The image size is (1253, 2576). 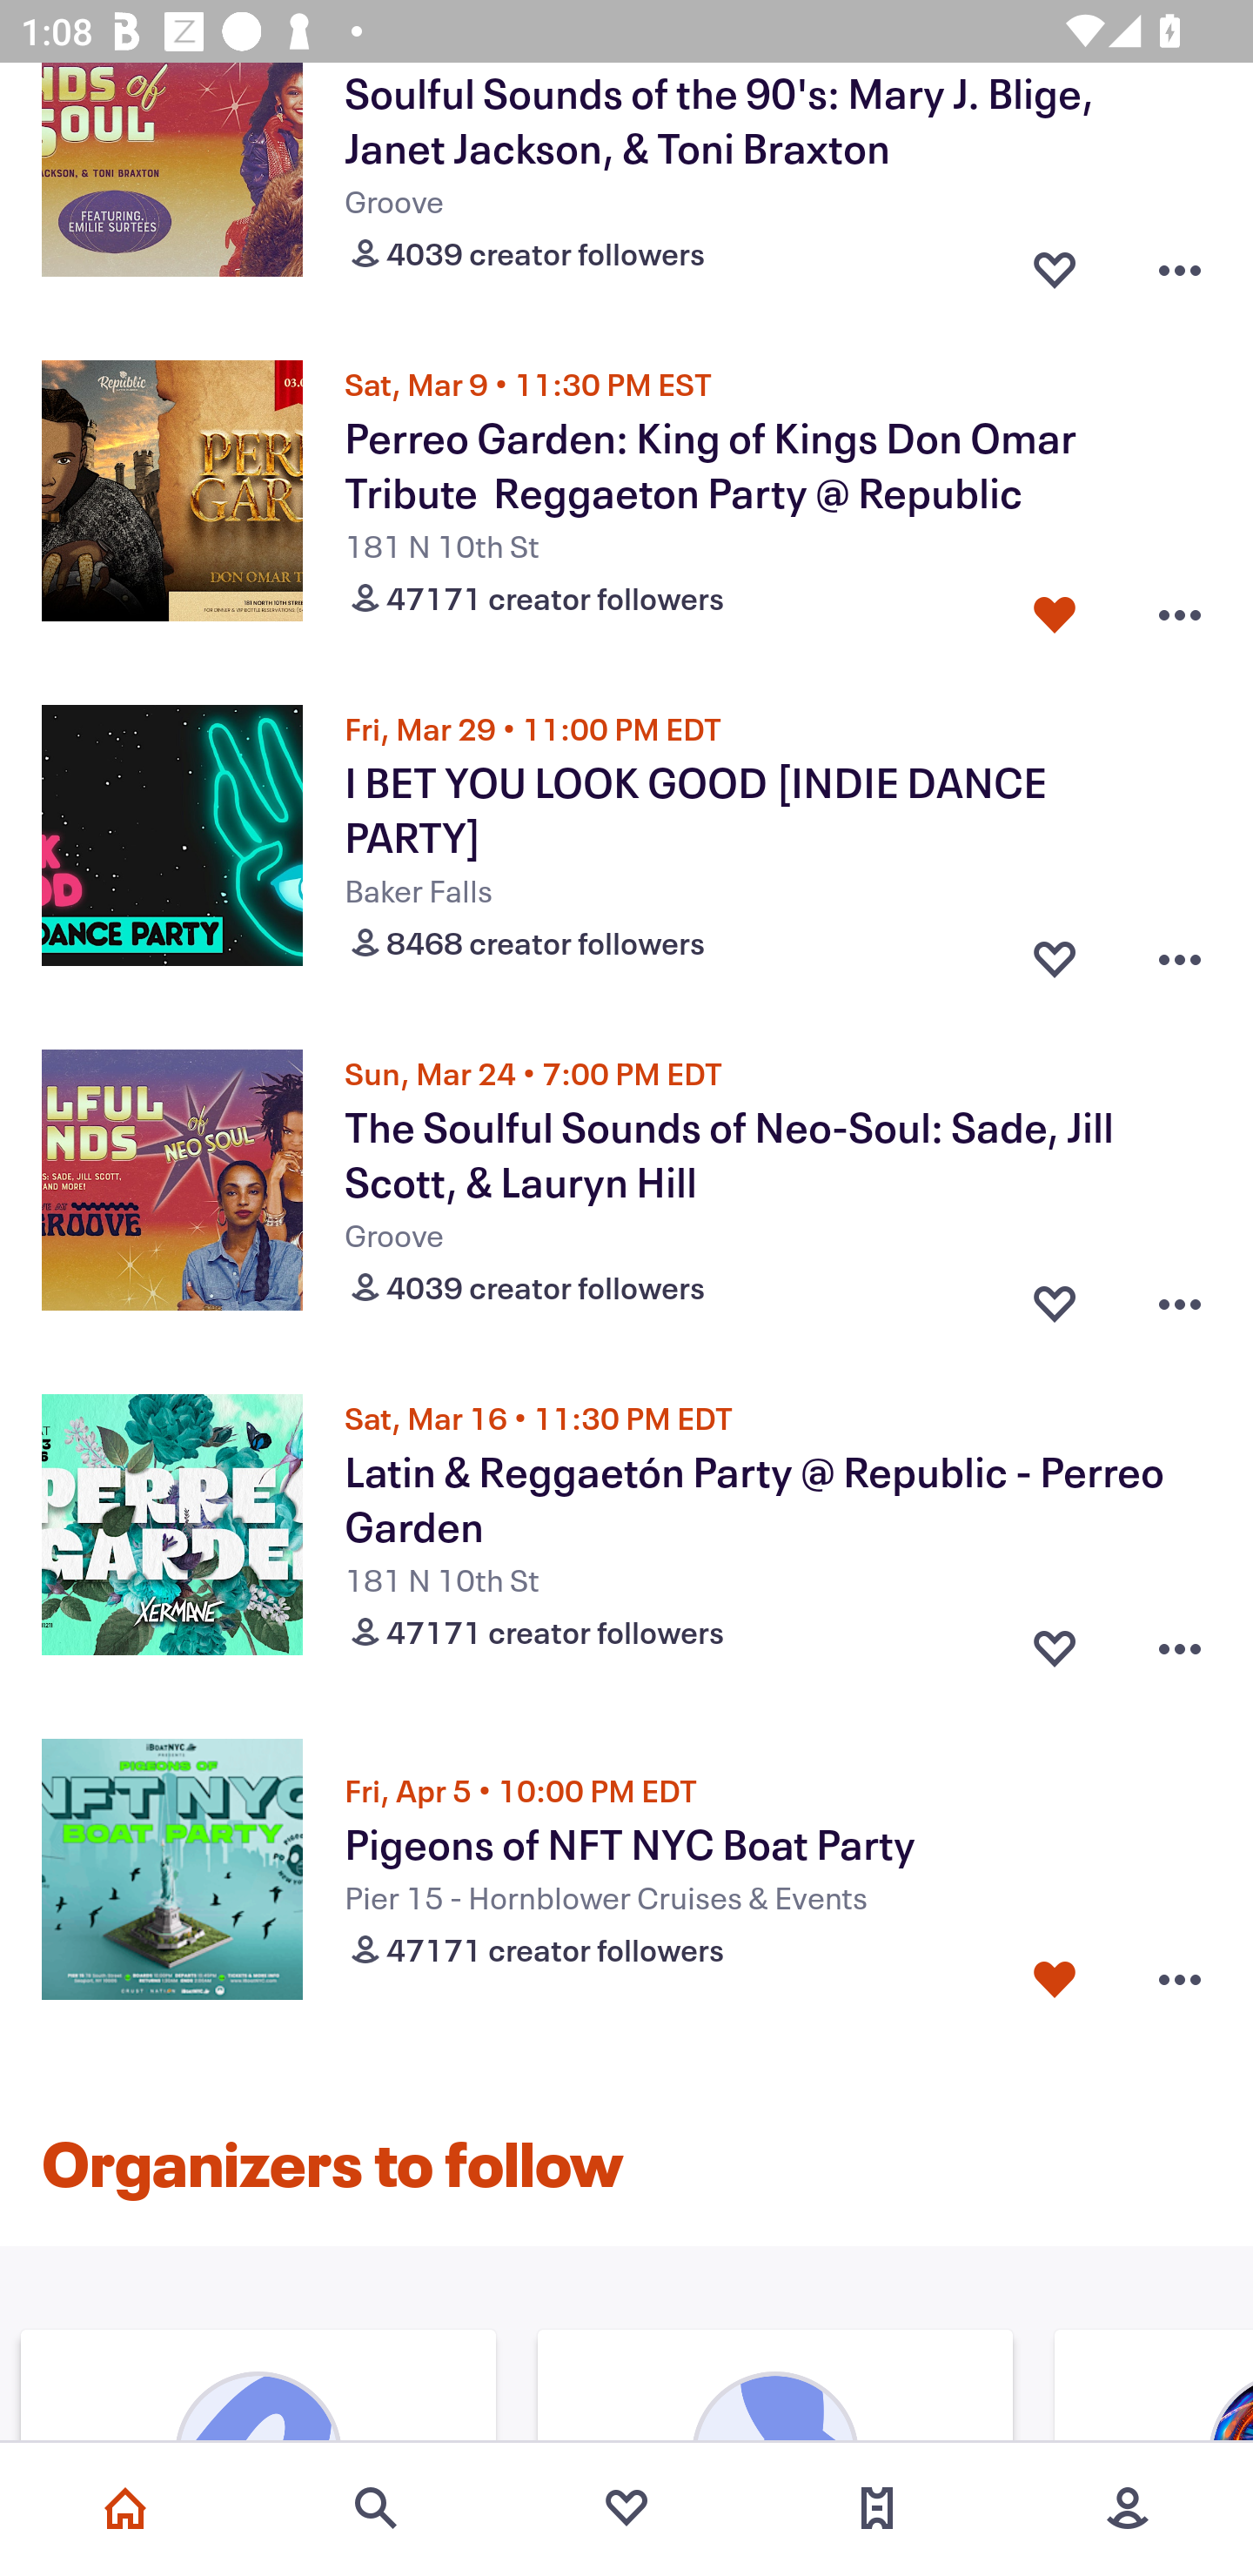 What do you see at coordinates (1055, 607) in the screenshot?
I see `Favorite button` at bounding box center [1055, 607].